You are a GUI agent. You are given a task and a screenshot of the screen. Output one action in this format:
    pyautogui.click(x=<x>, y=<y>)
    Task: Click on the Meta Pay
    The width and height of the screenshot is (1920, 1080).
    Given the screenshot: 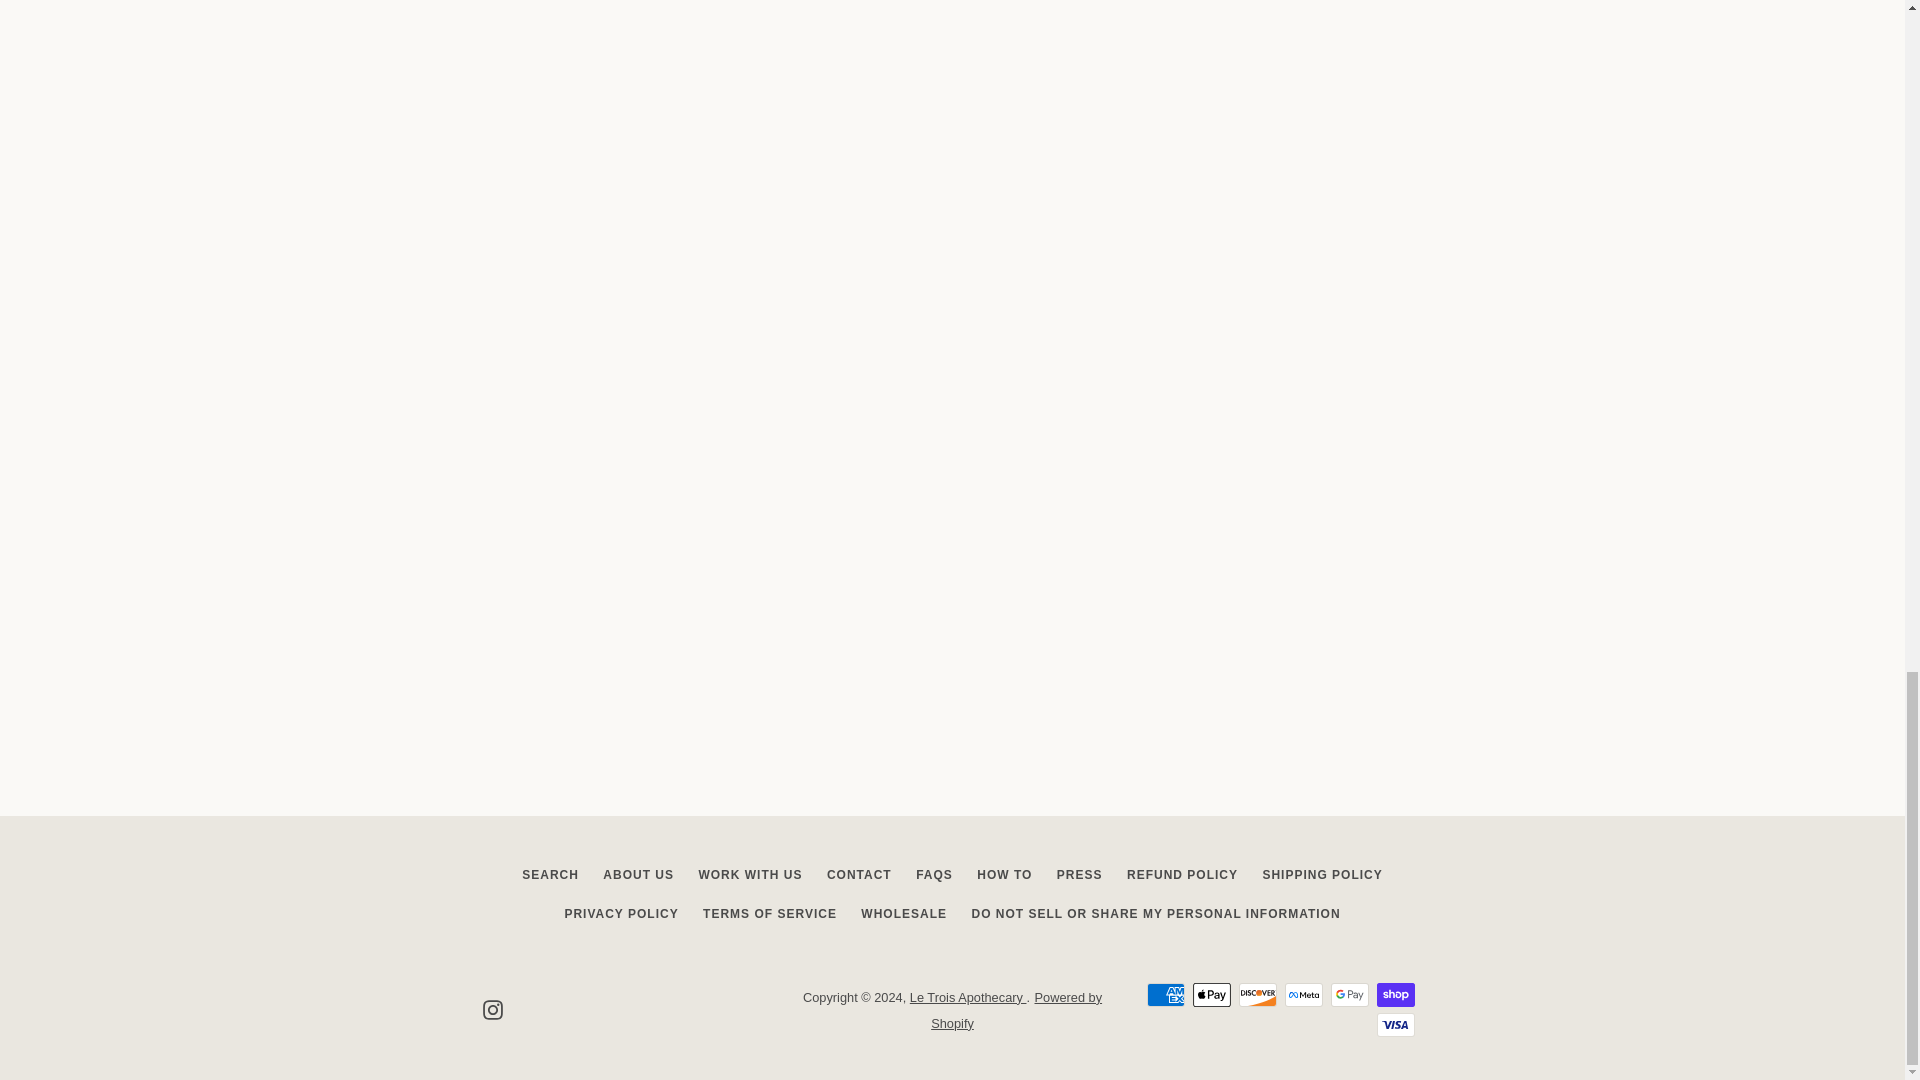 What is the action you would take?
    pyautogui.click(x=1303, y=994)
    